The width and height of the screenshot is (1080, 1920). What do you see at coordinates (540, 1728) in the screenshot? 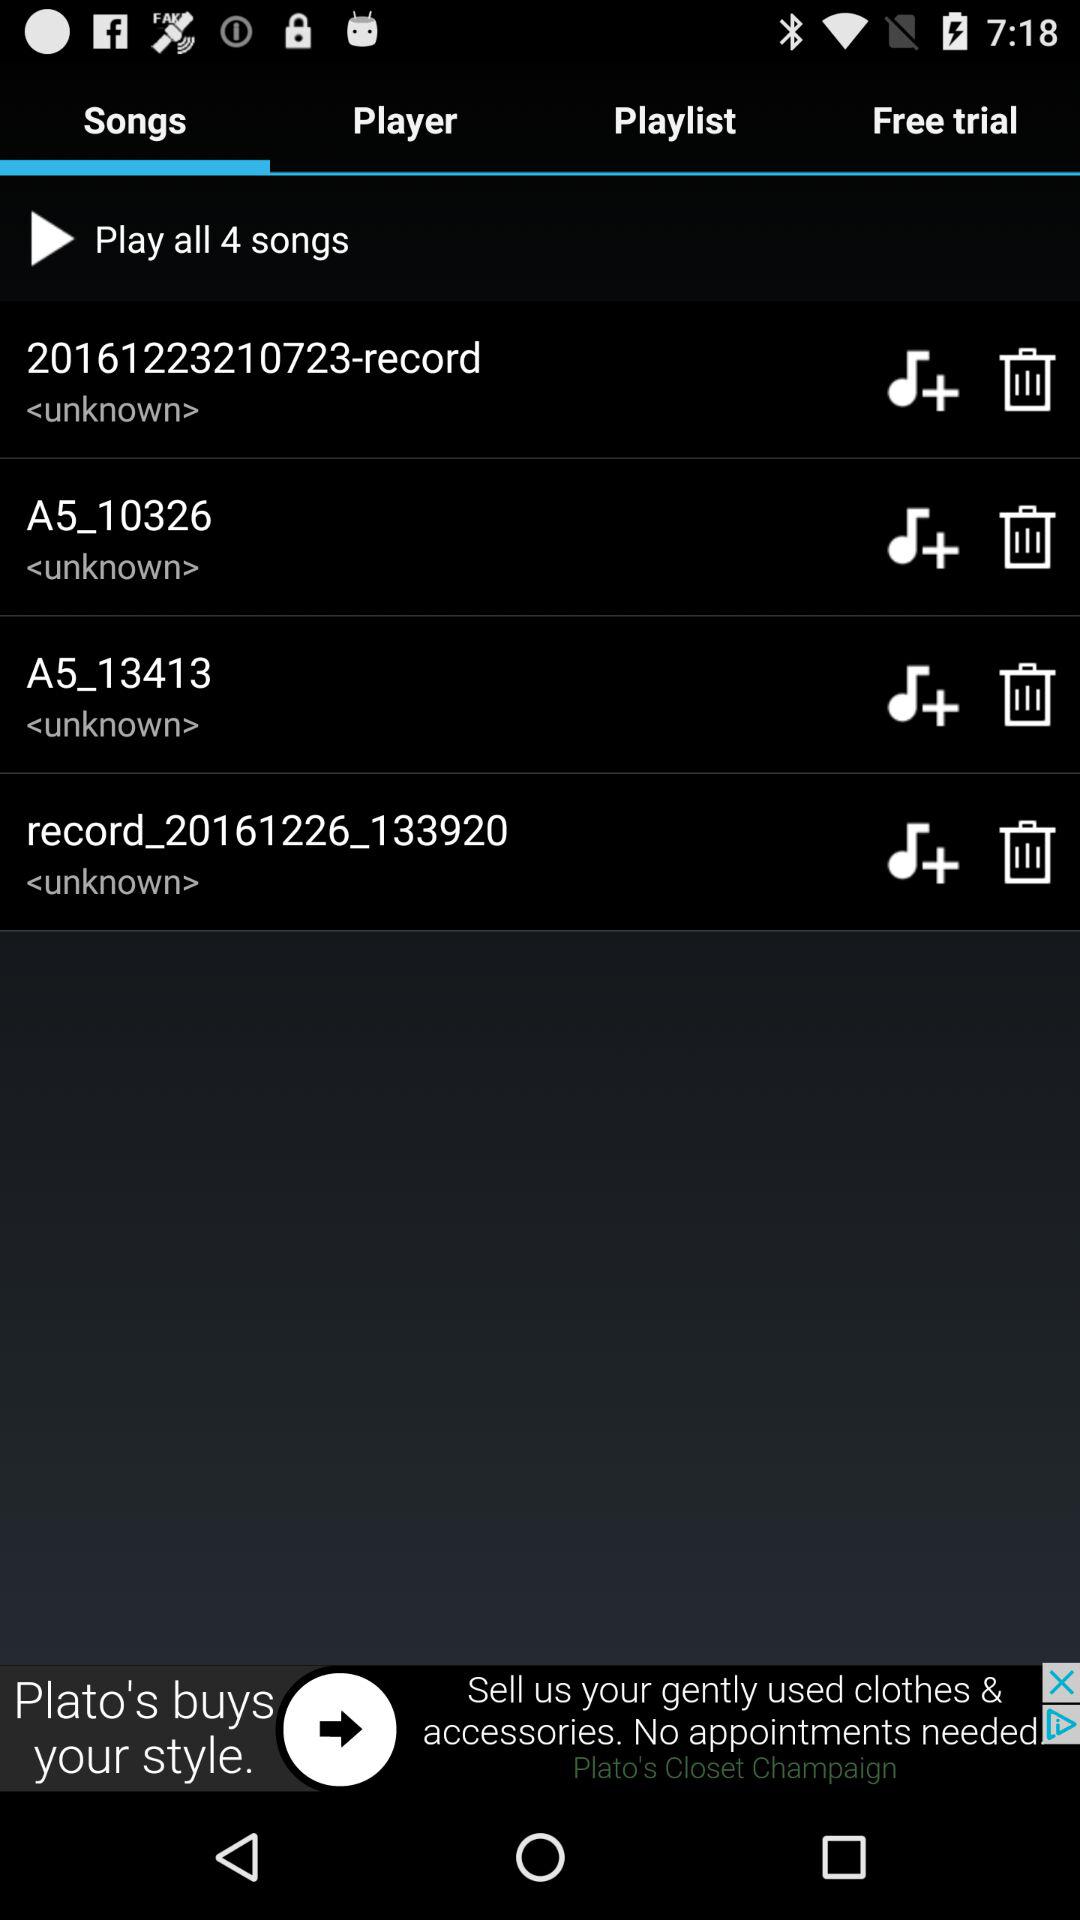
I see `advertisement` at bounding box center [540, 1728].